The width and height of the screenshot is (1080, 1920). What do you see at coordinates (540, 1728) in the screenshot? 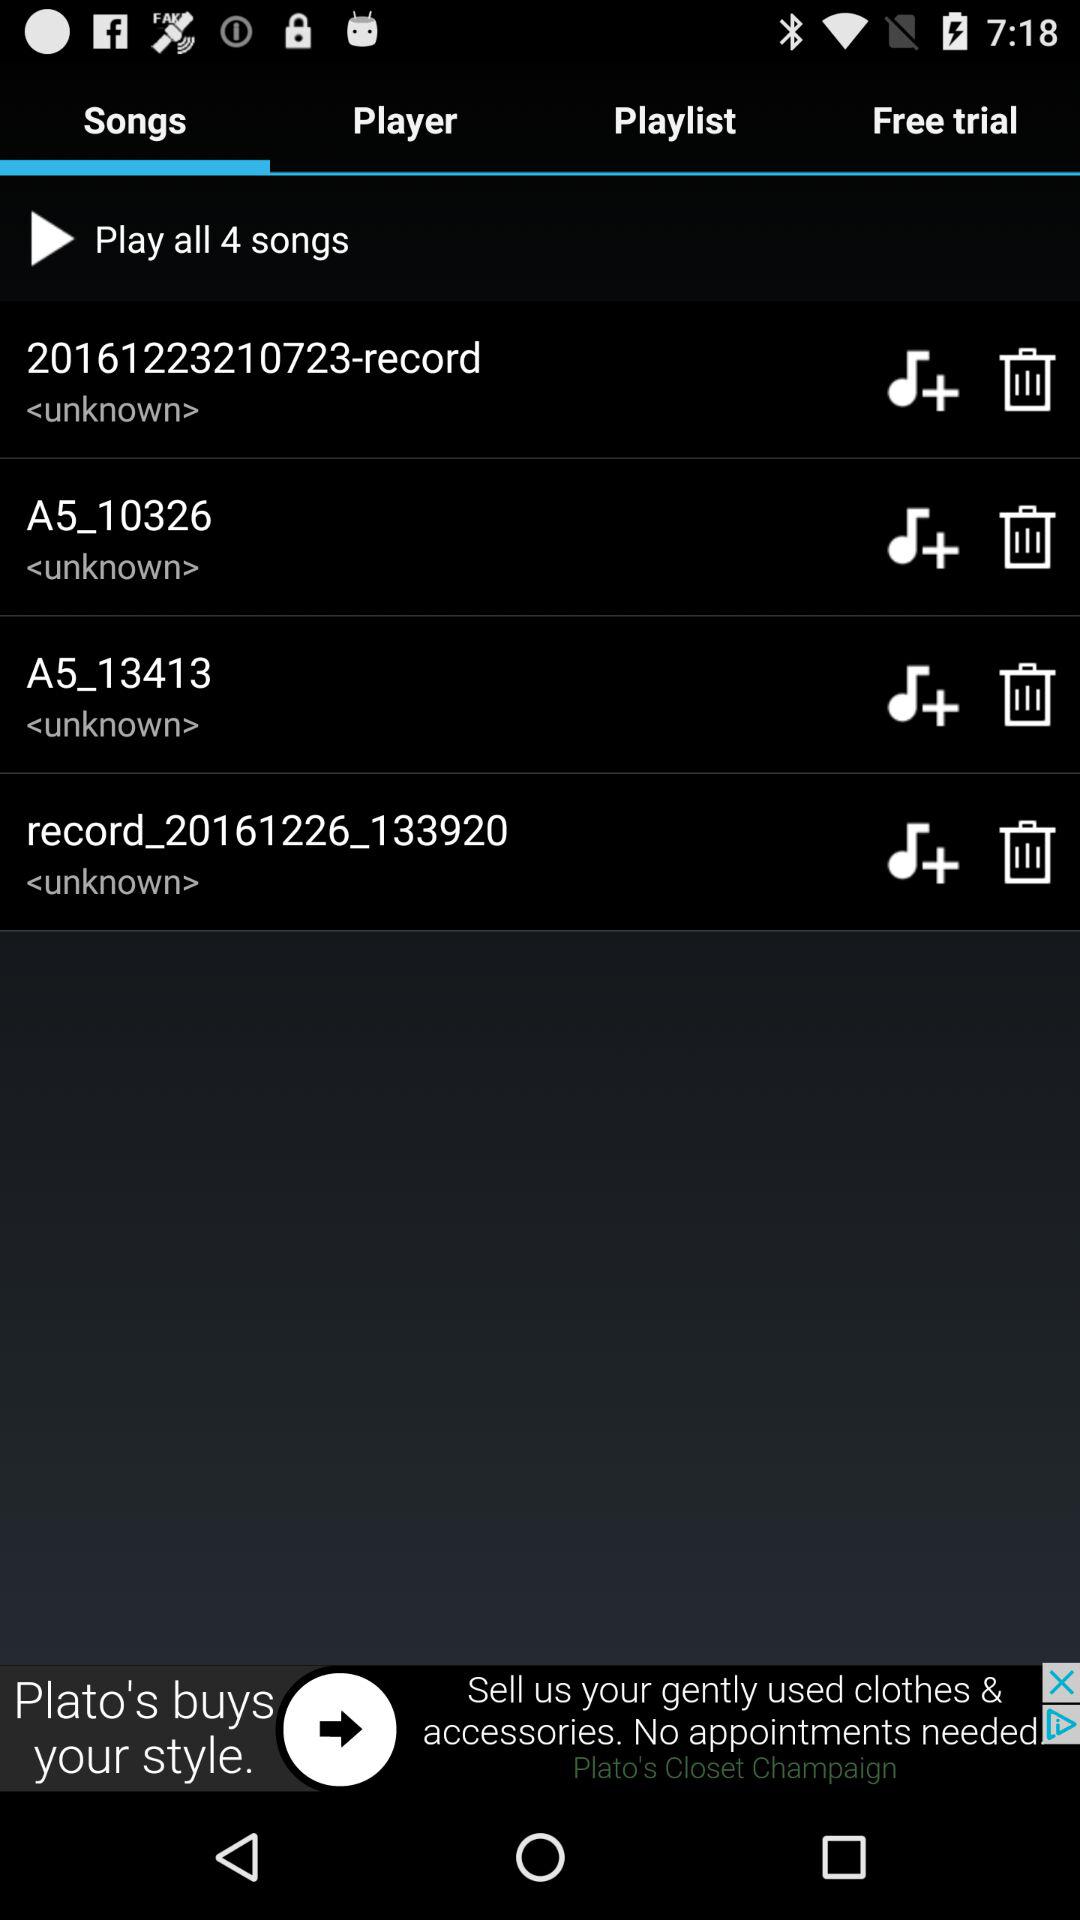
I see `advertisement` at bounding box center [540, 1728].